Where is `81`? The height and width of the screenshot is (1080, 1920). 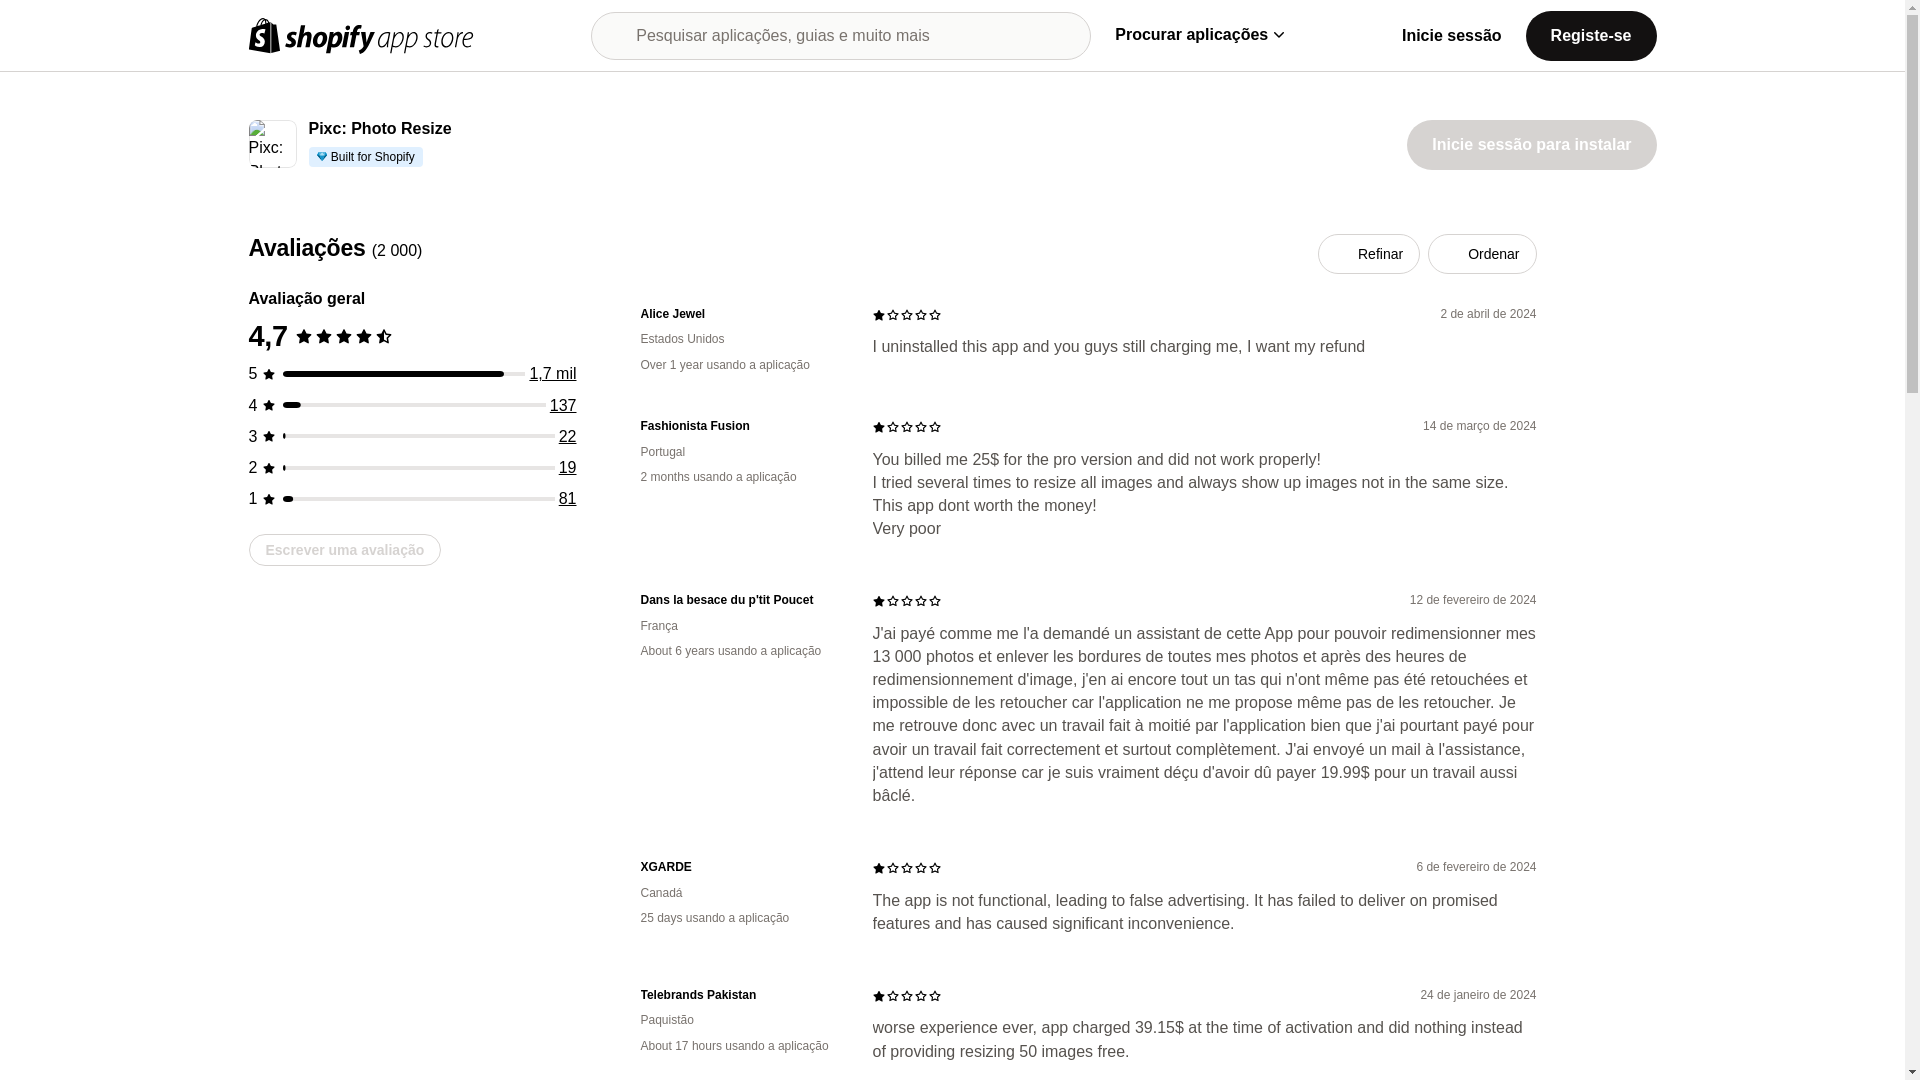
81 is located at coordinates (568, 498).